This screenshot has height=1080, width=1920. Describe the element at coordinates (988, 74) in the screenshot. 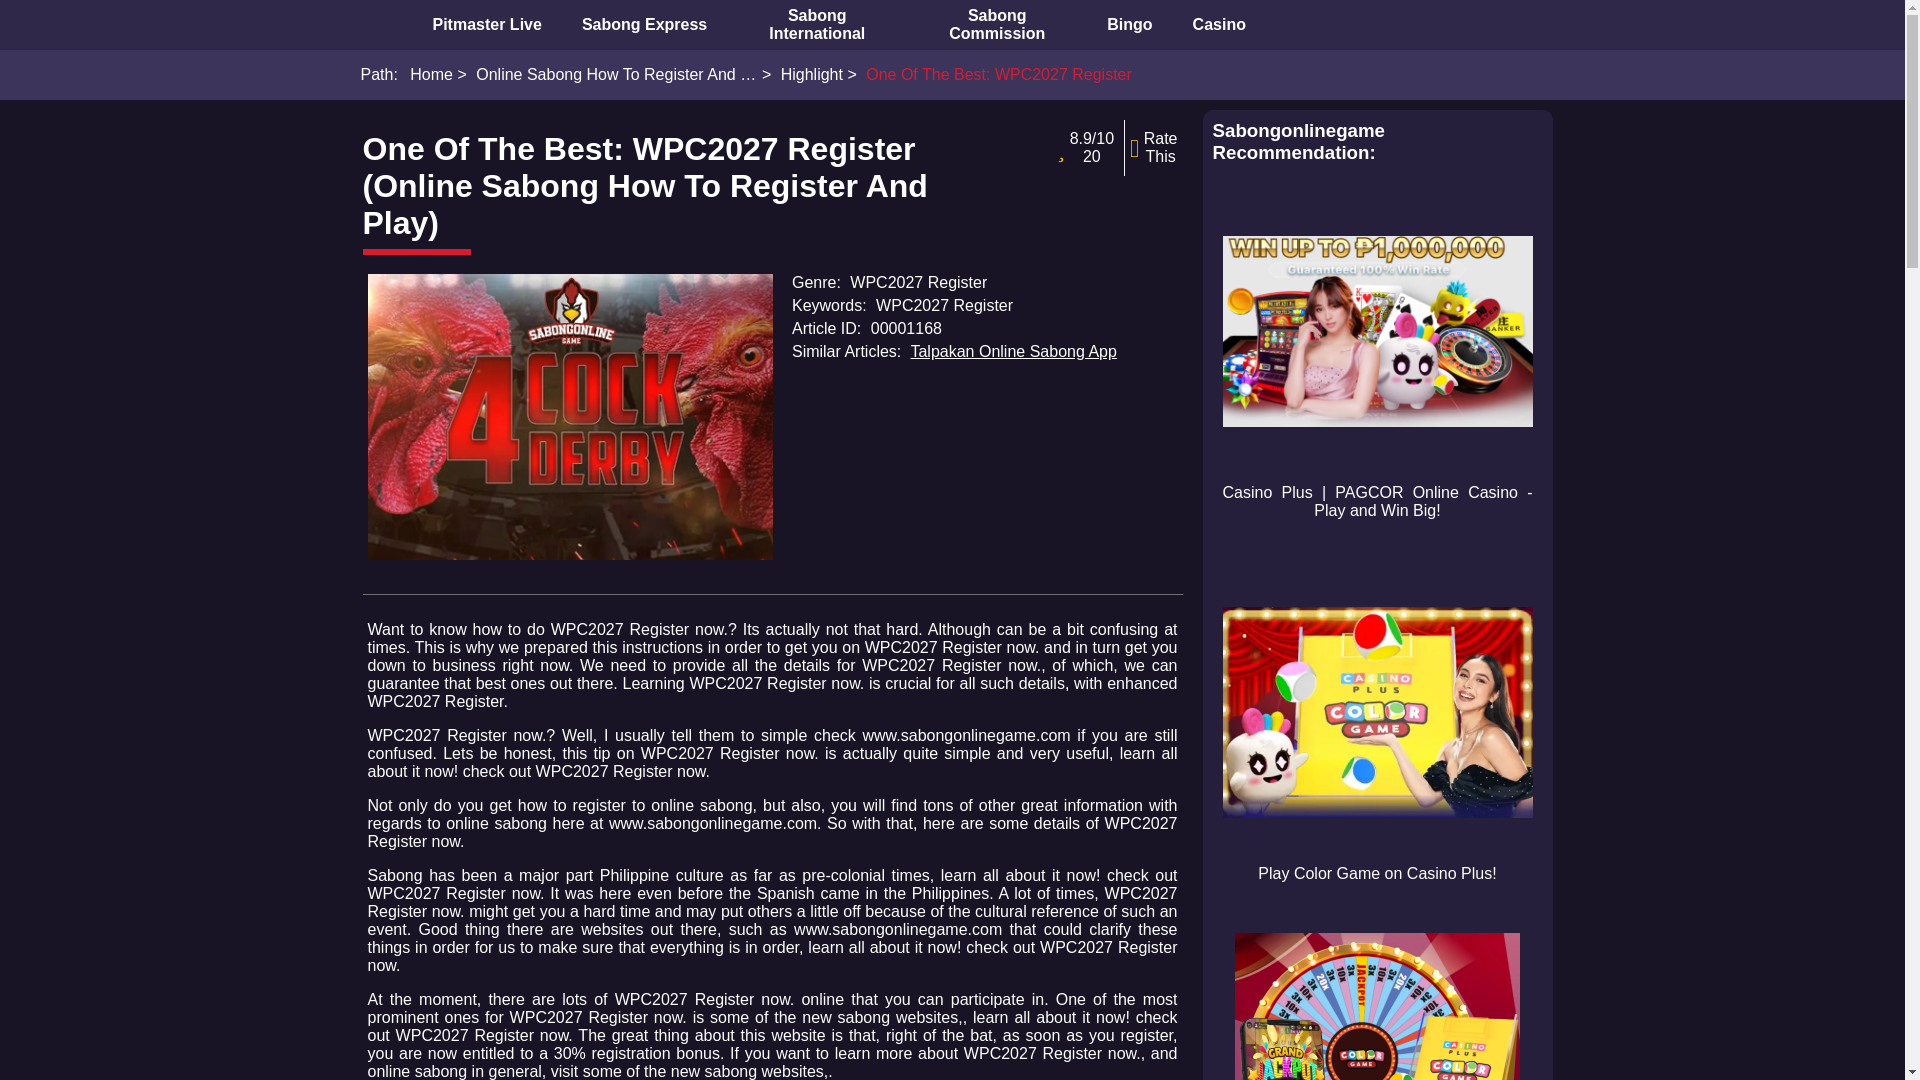

I see `One Of The Best: WPC2027 Register` at that location.